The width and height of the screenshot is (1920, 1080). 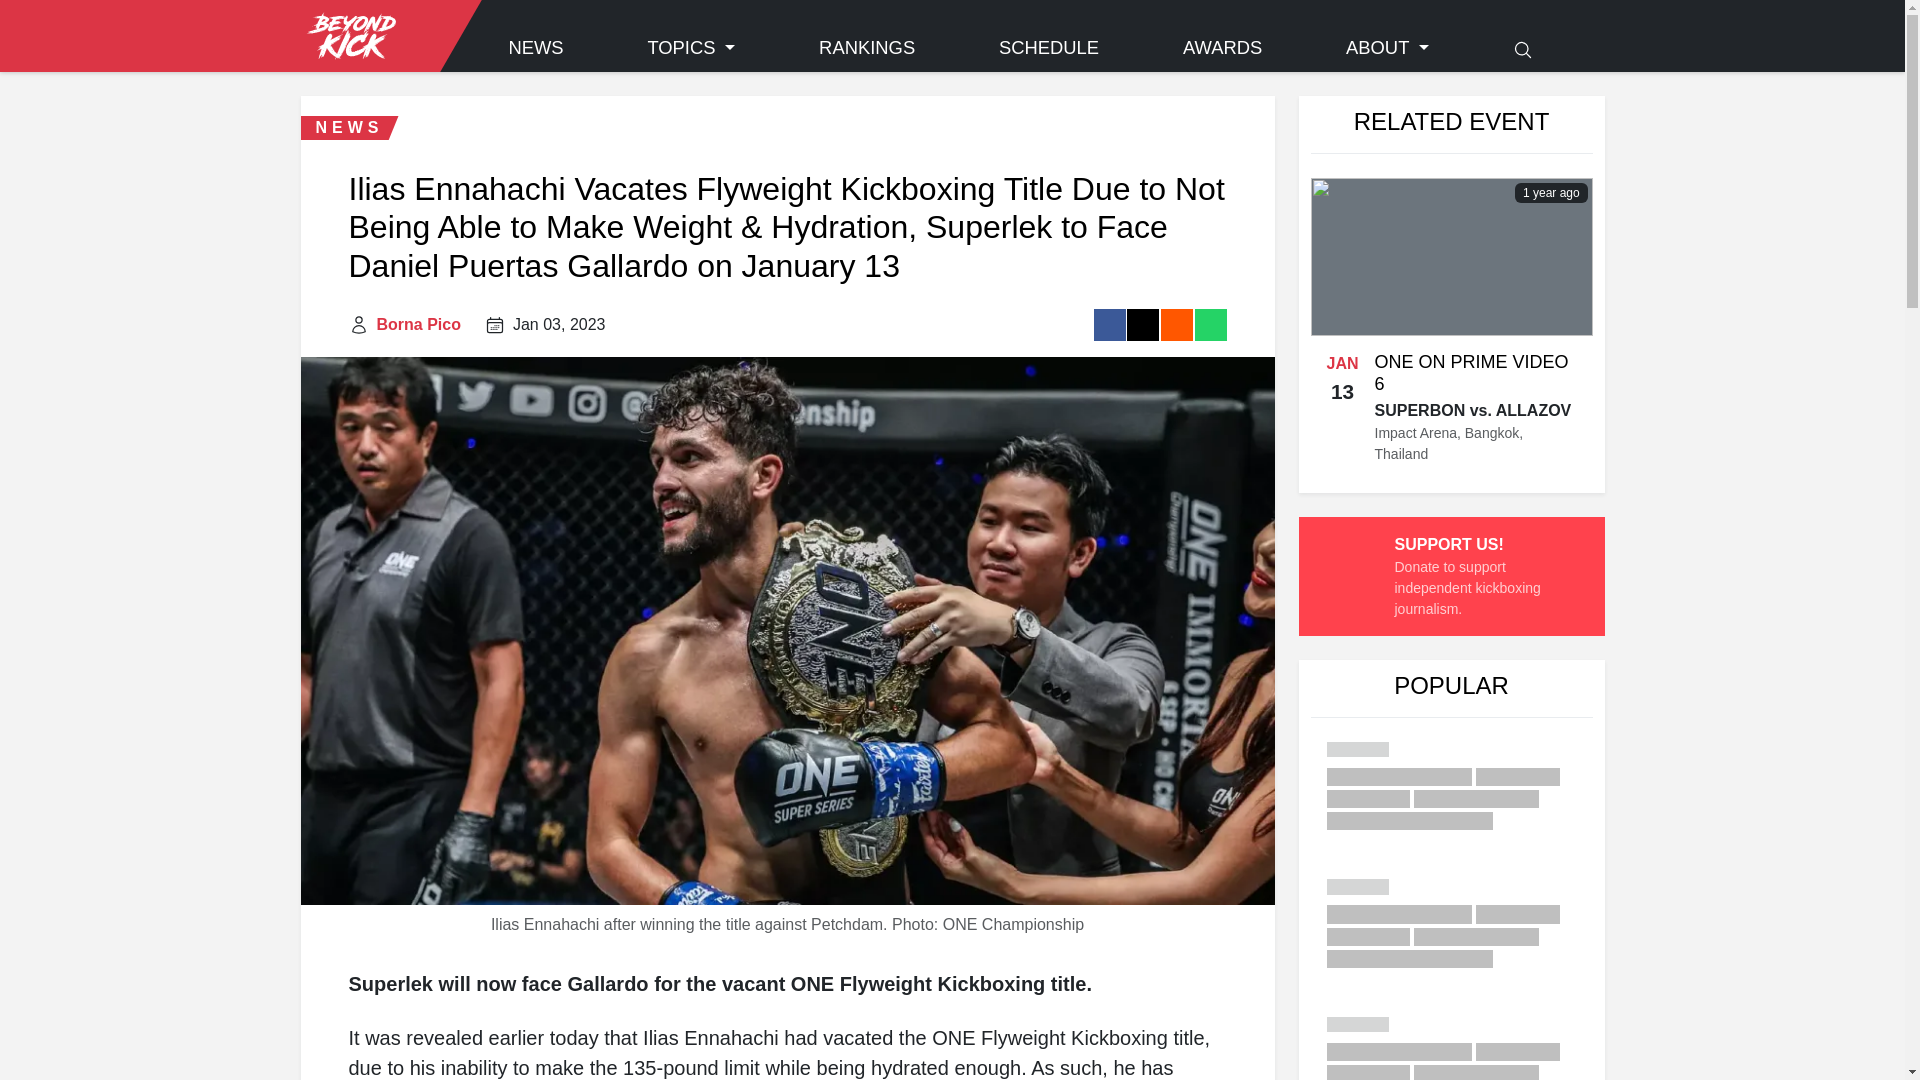 What do you see at coordinates (535, 48) in the screenshot?
I see `NEWS` at bounding box center [535, 48].